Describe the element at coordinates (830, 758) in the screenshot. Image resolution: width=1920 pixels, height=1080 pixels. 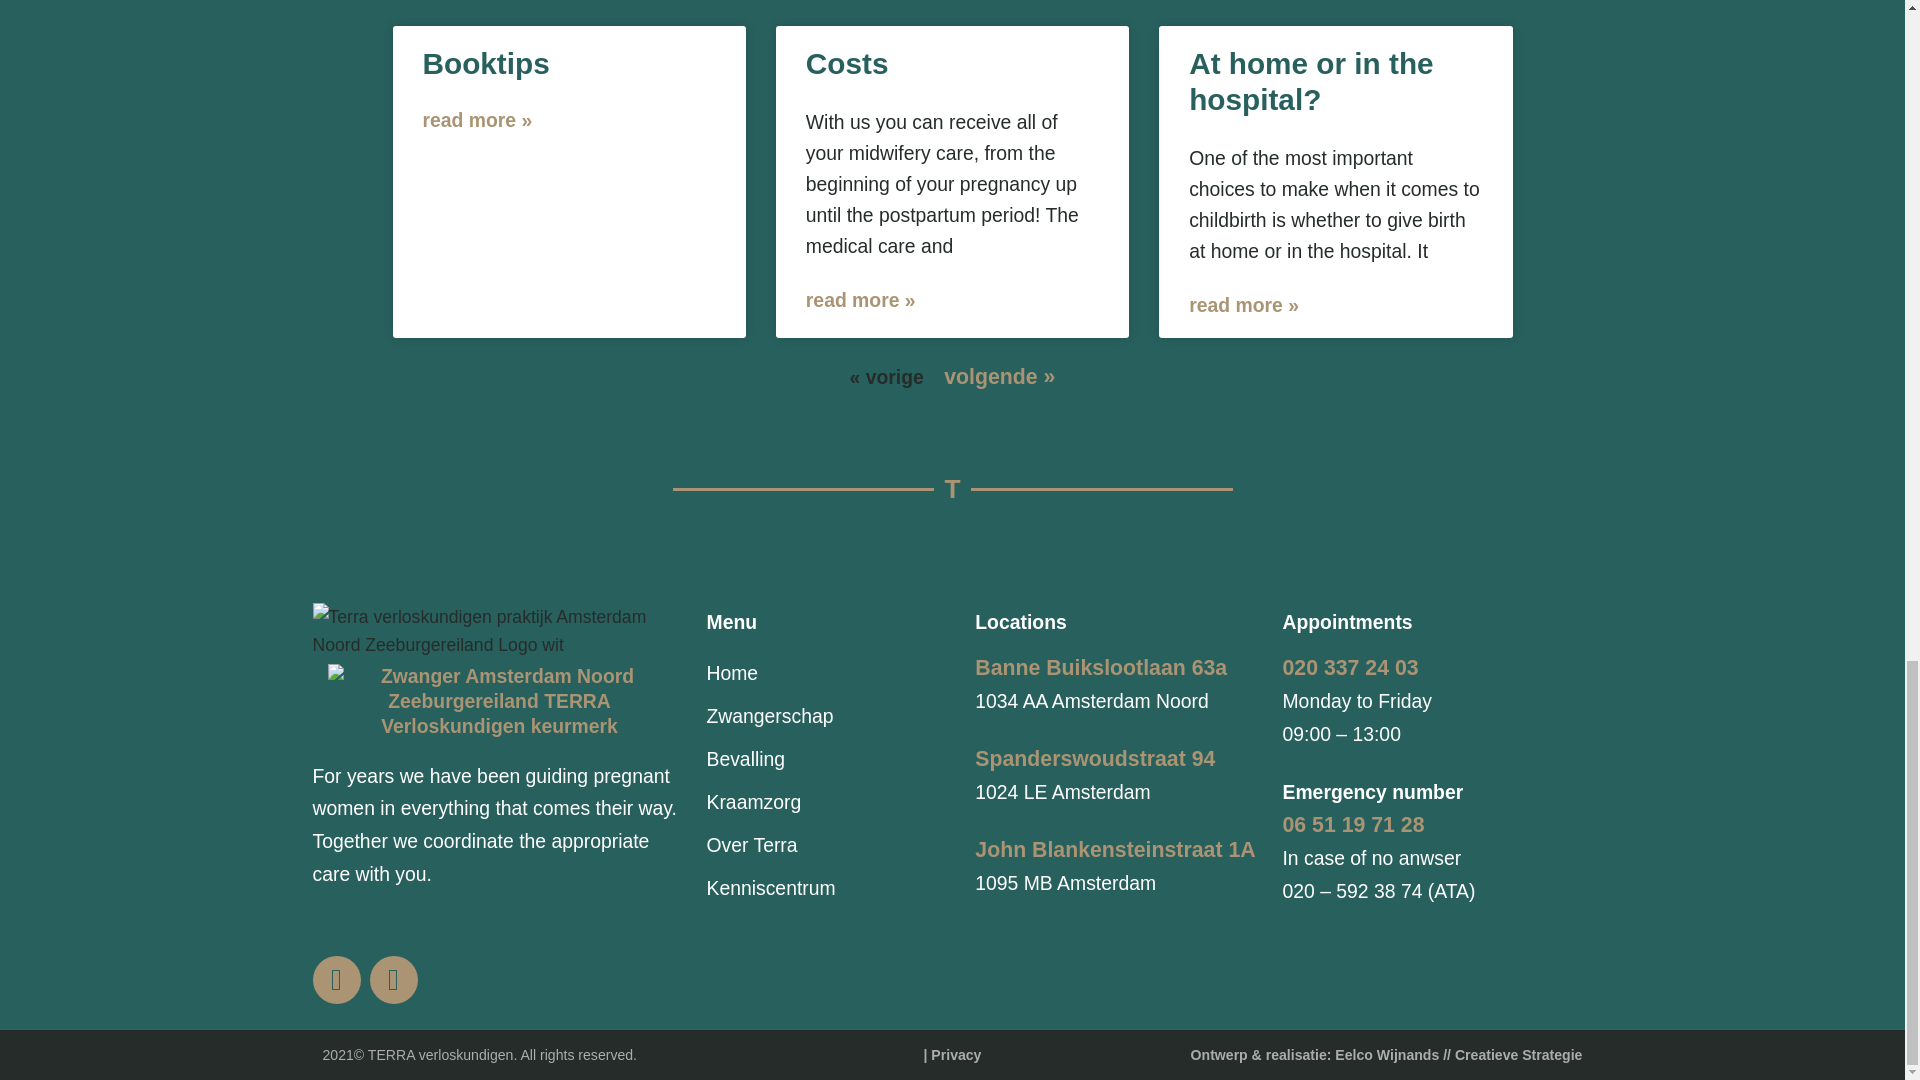
I see `Bevalling` at that location.